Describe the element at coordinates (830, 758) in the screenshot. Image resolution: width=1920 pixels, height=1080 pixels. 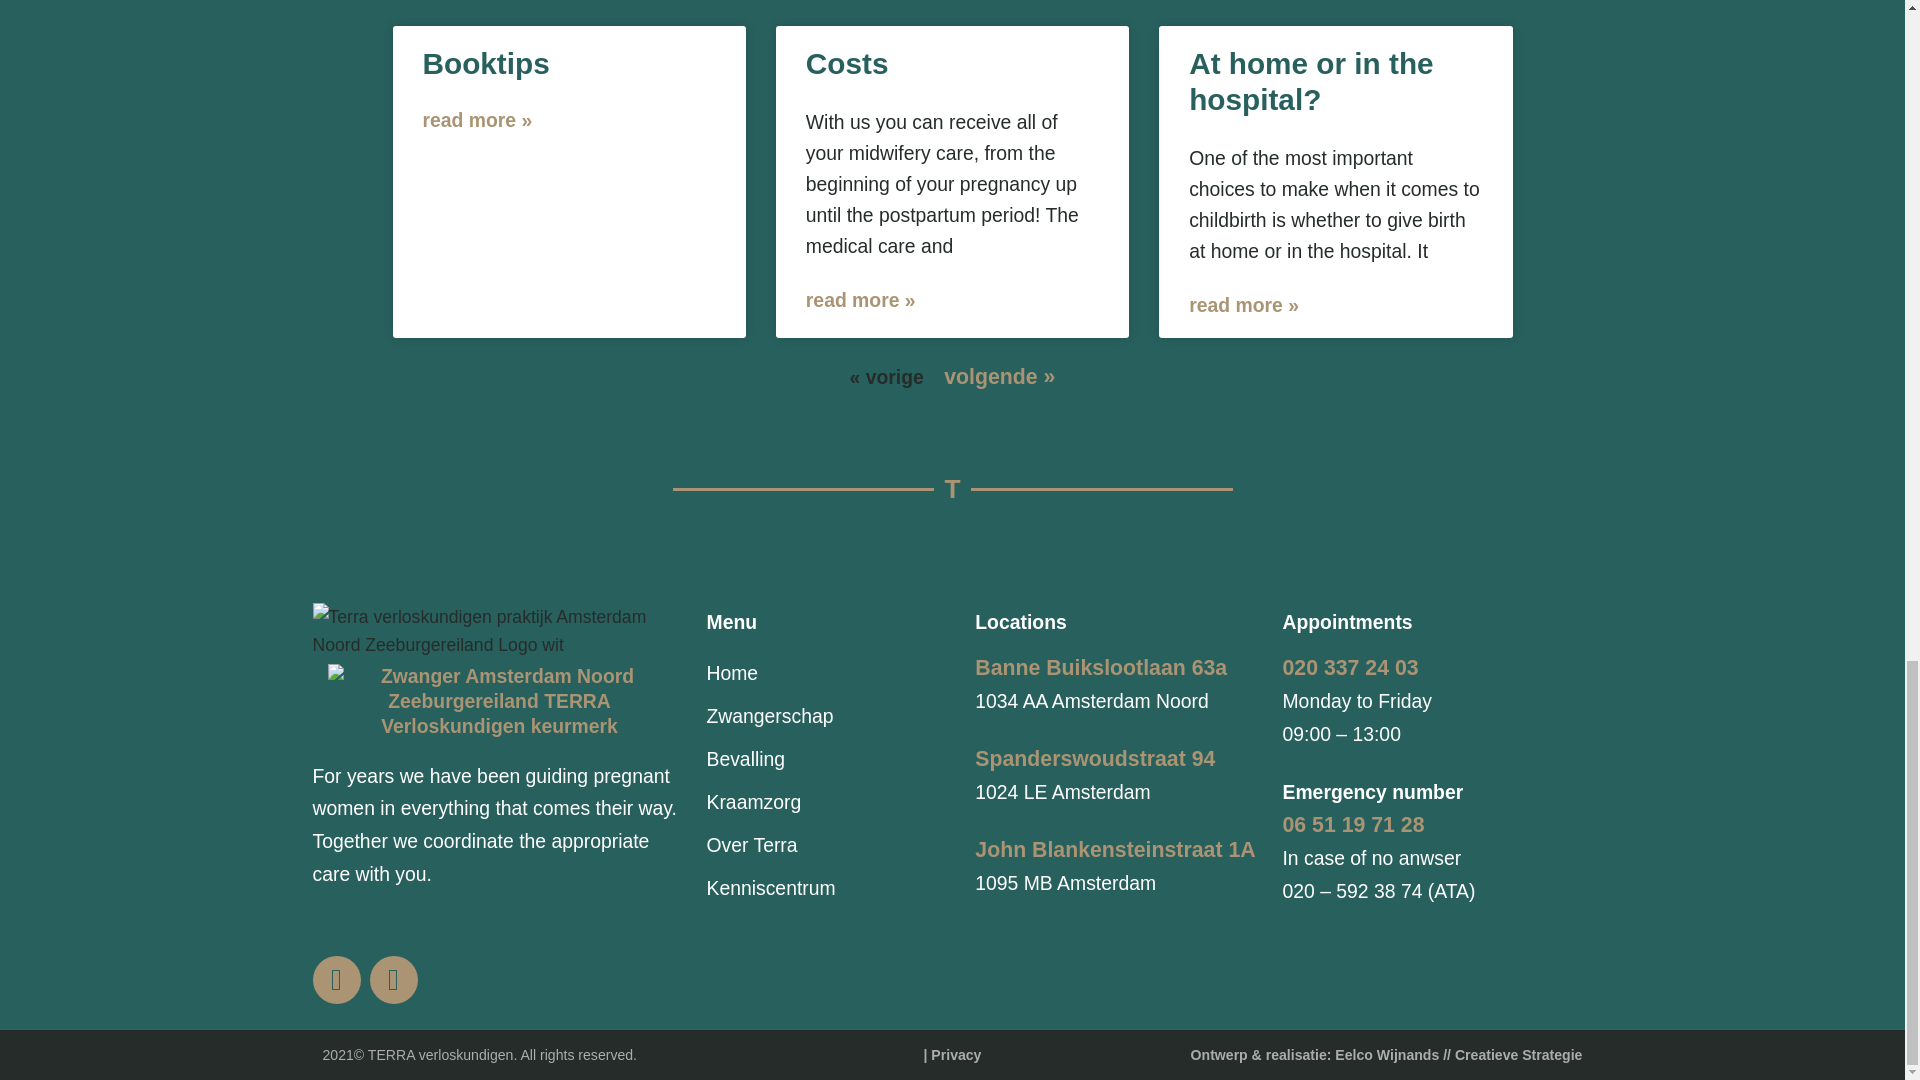
I see `Bevalling` at that location.